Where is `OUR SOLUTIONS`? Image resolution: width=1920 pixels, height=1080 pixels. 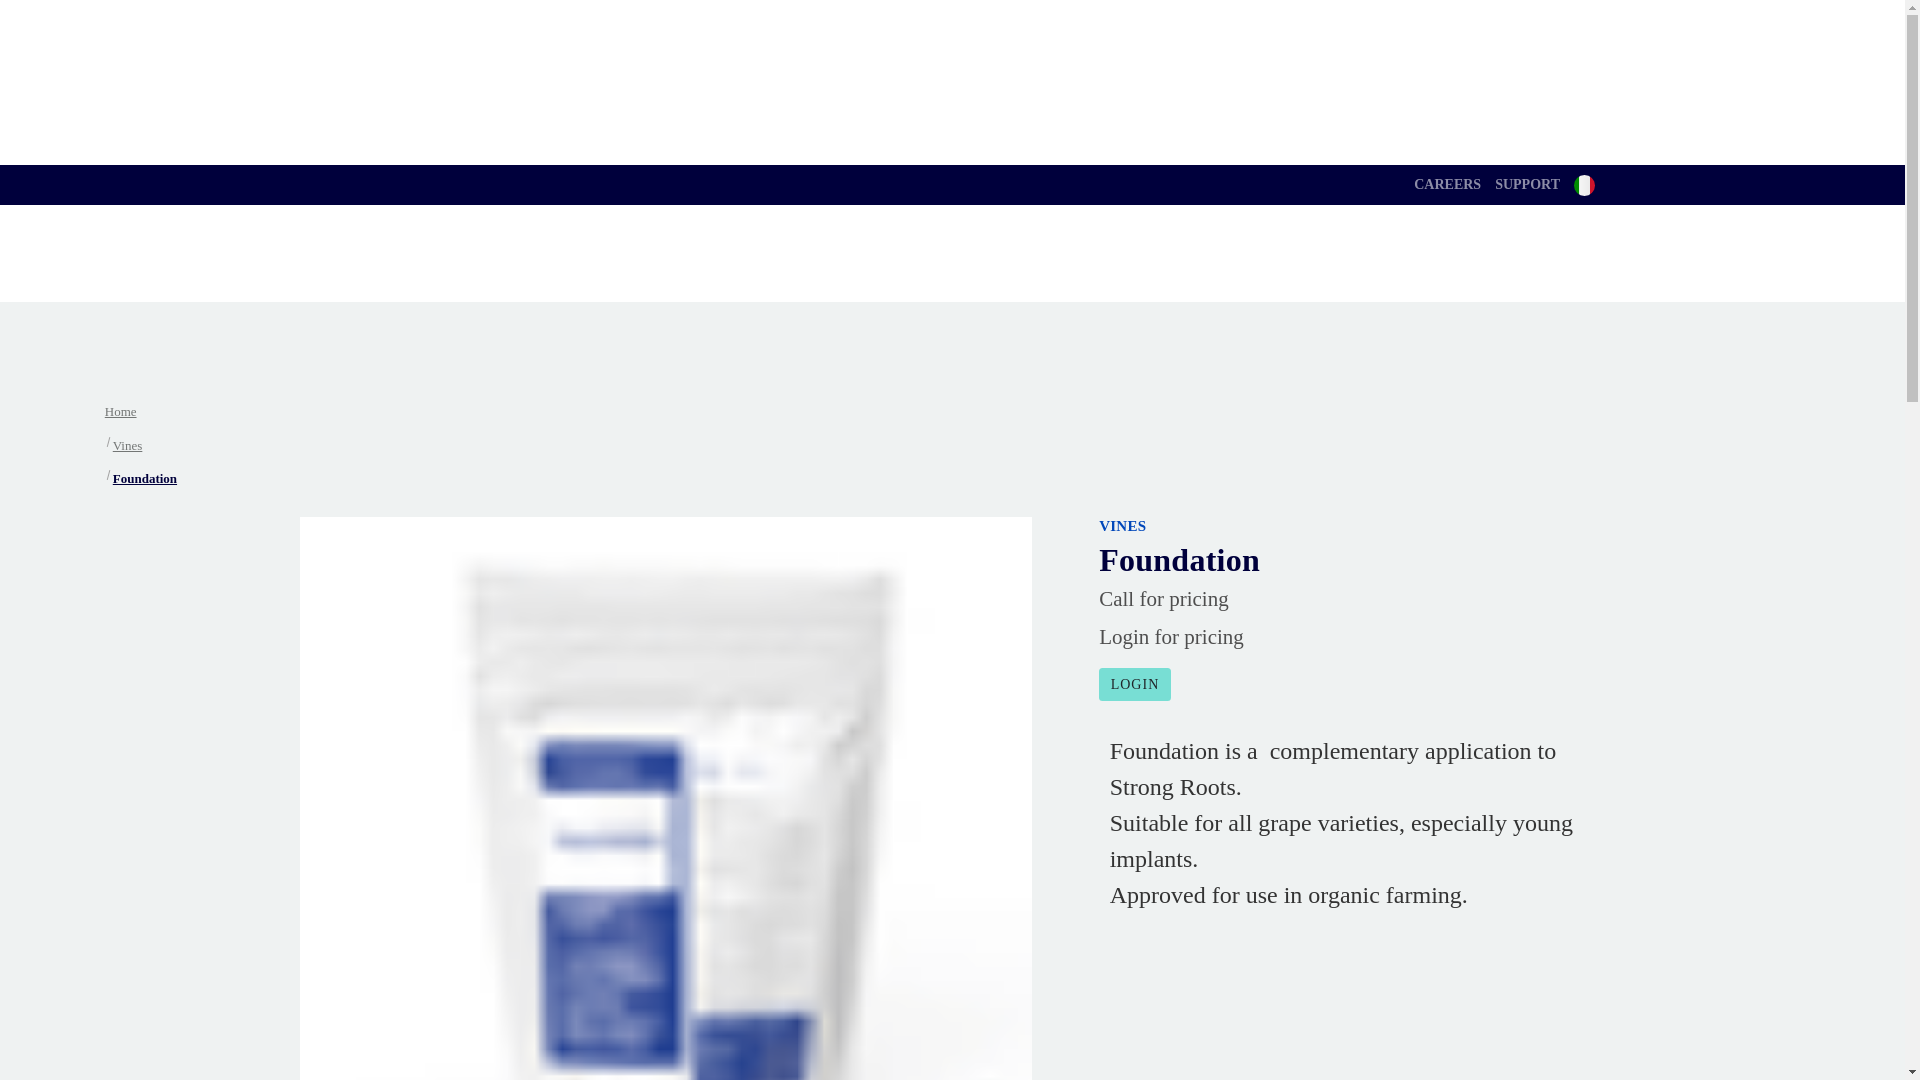
OUR SOLUTIONS is located at coordinates (768, 274).